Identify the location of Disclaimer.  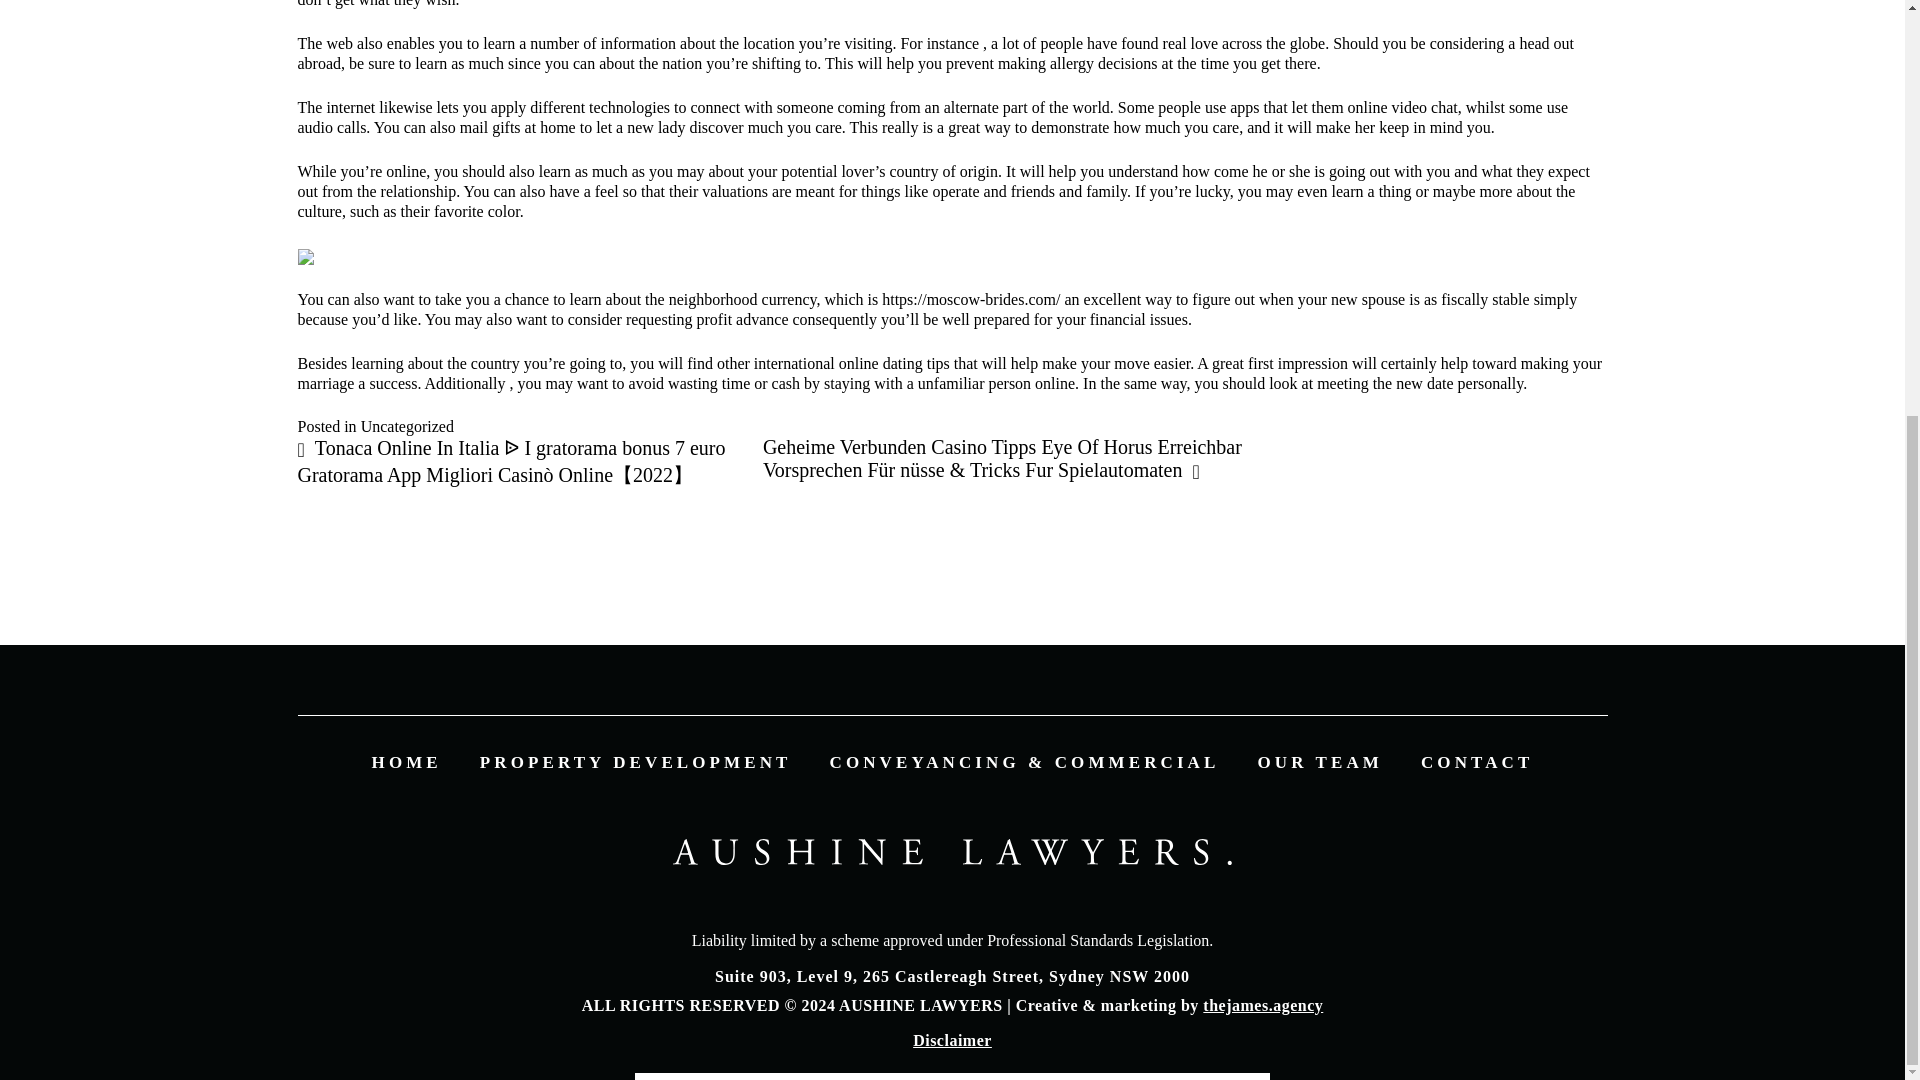
(952, 1040).